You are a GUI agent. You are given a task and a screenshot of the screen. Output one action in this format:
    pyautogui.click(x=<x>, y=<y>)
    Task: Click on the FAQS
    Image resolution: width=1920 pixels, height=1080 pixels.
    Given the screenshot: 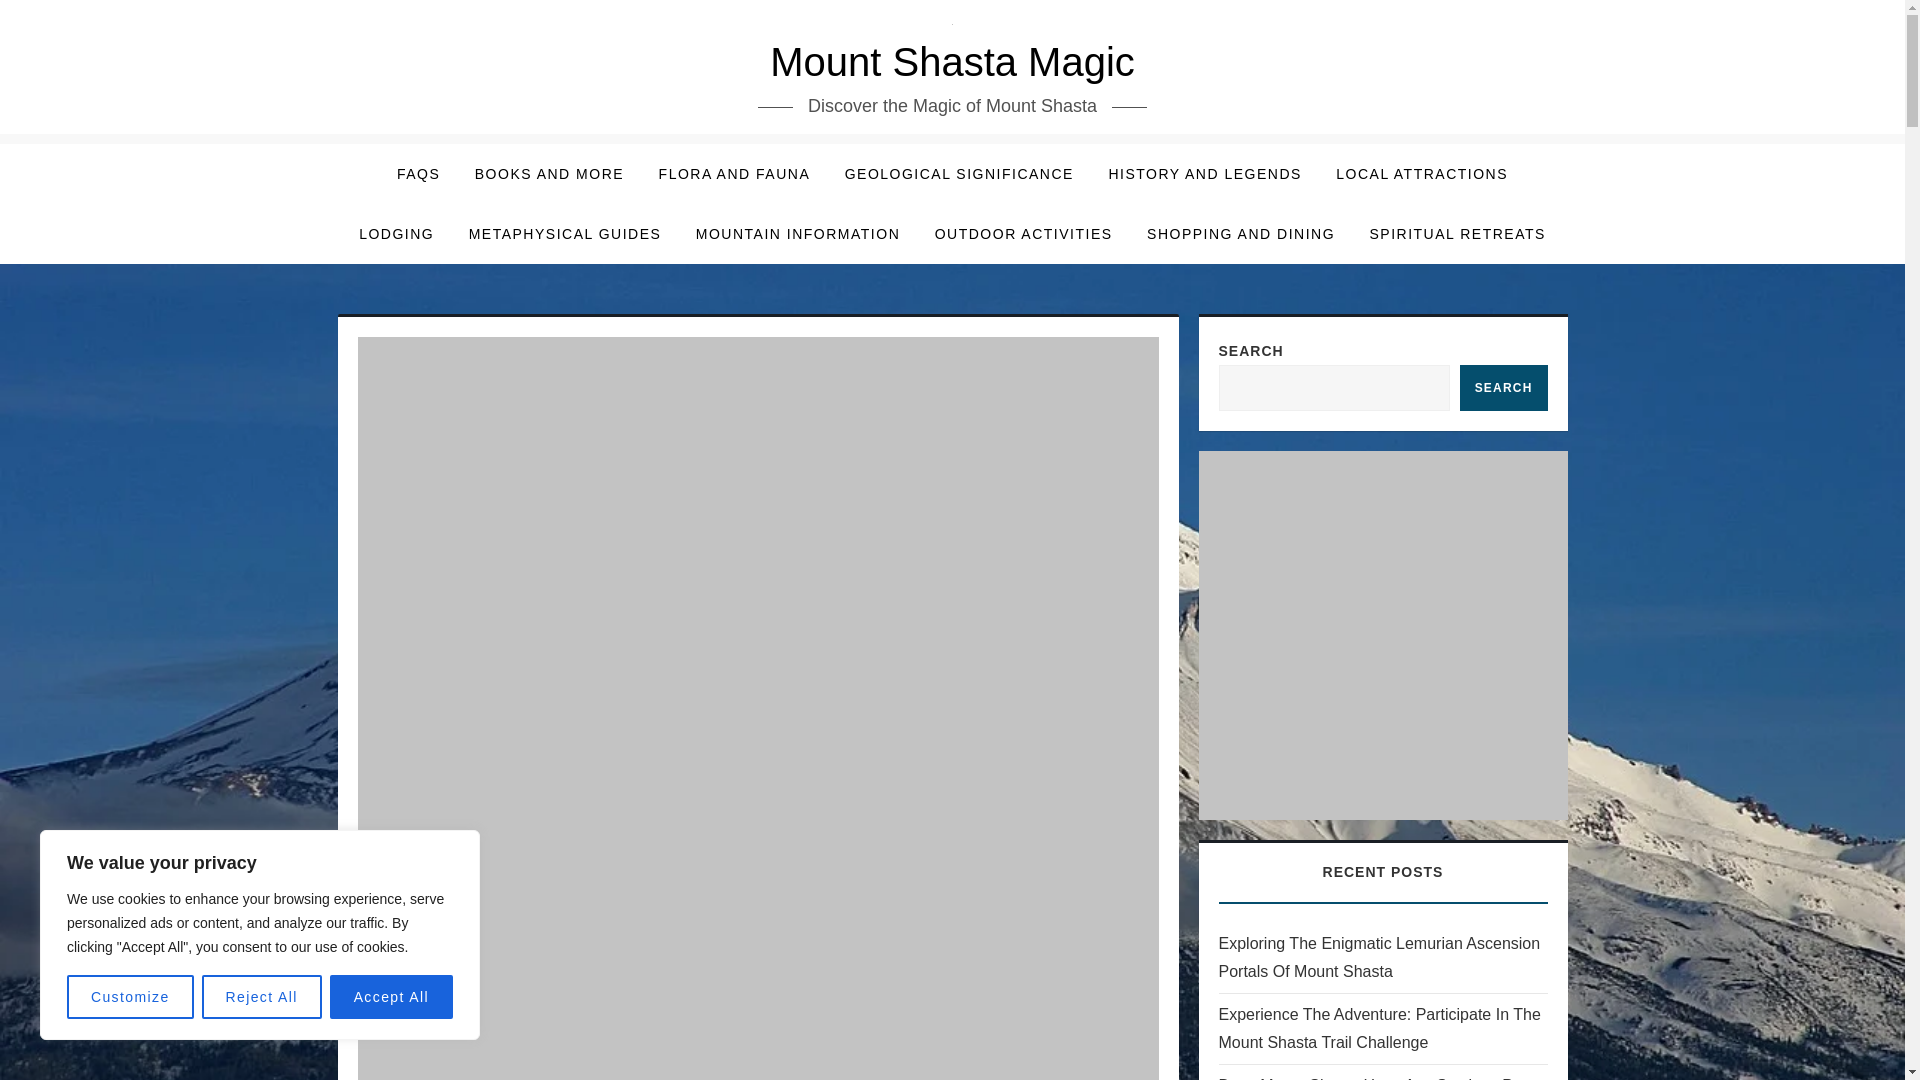 What is the action you would take?
    pyautogui.click(x=418, y=174)
    